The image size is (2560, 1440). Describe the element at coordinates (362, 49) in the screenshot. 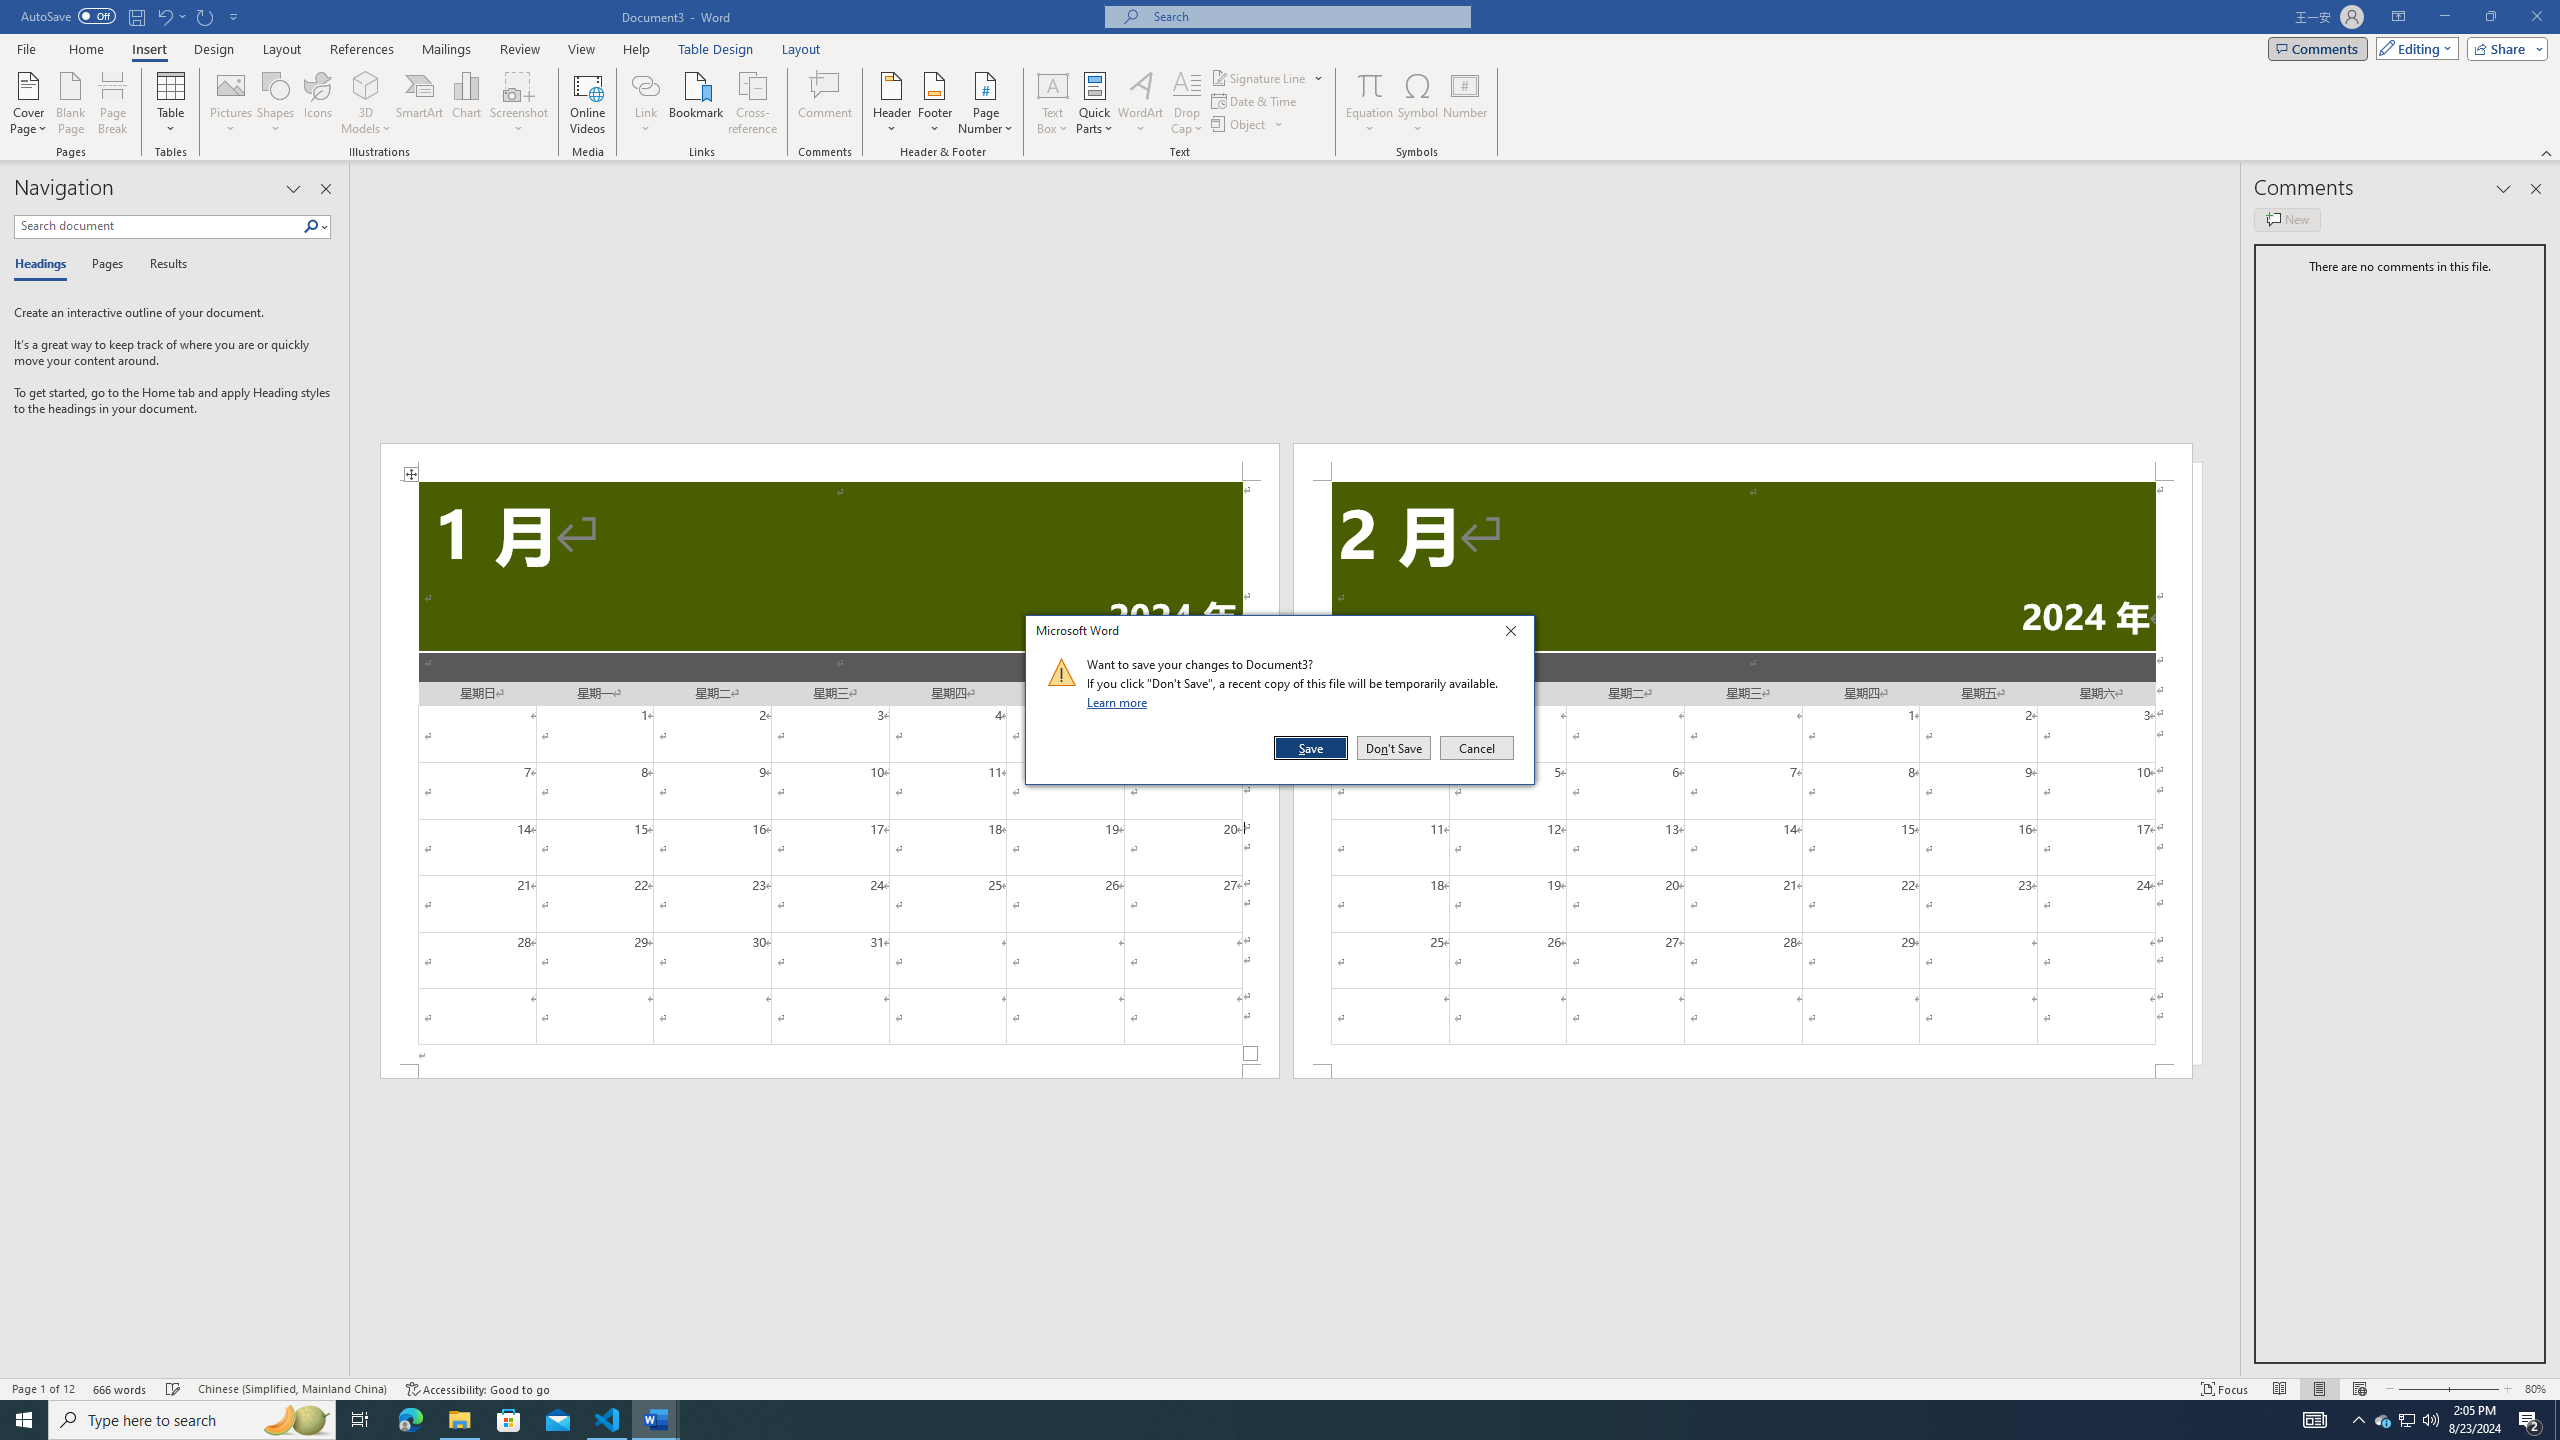

I see `References` at that location.